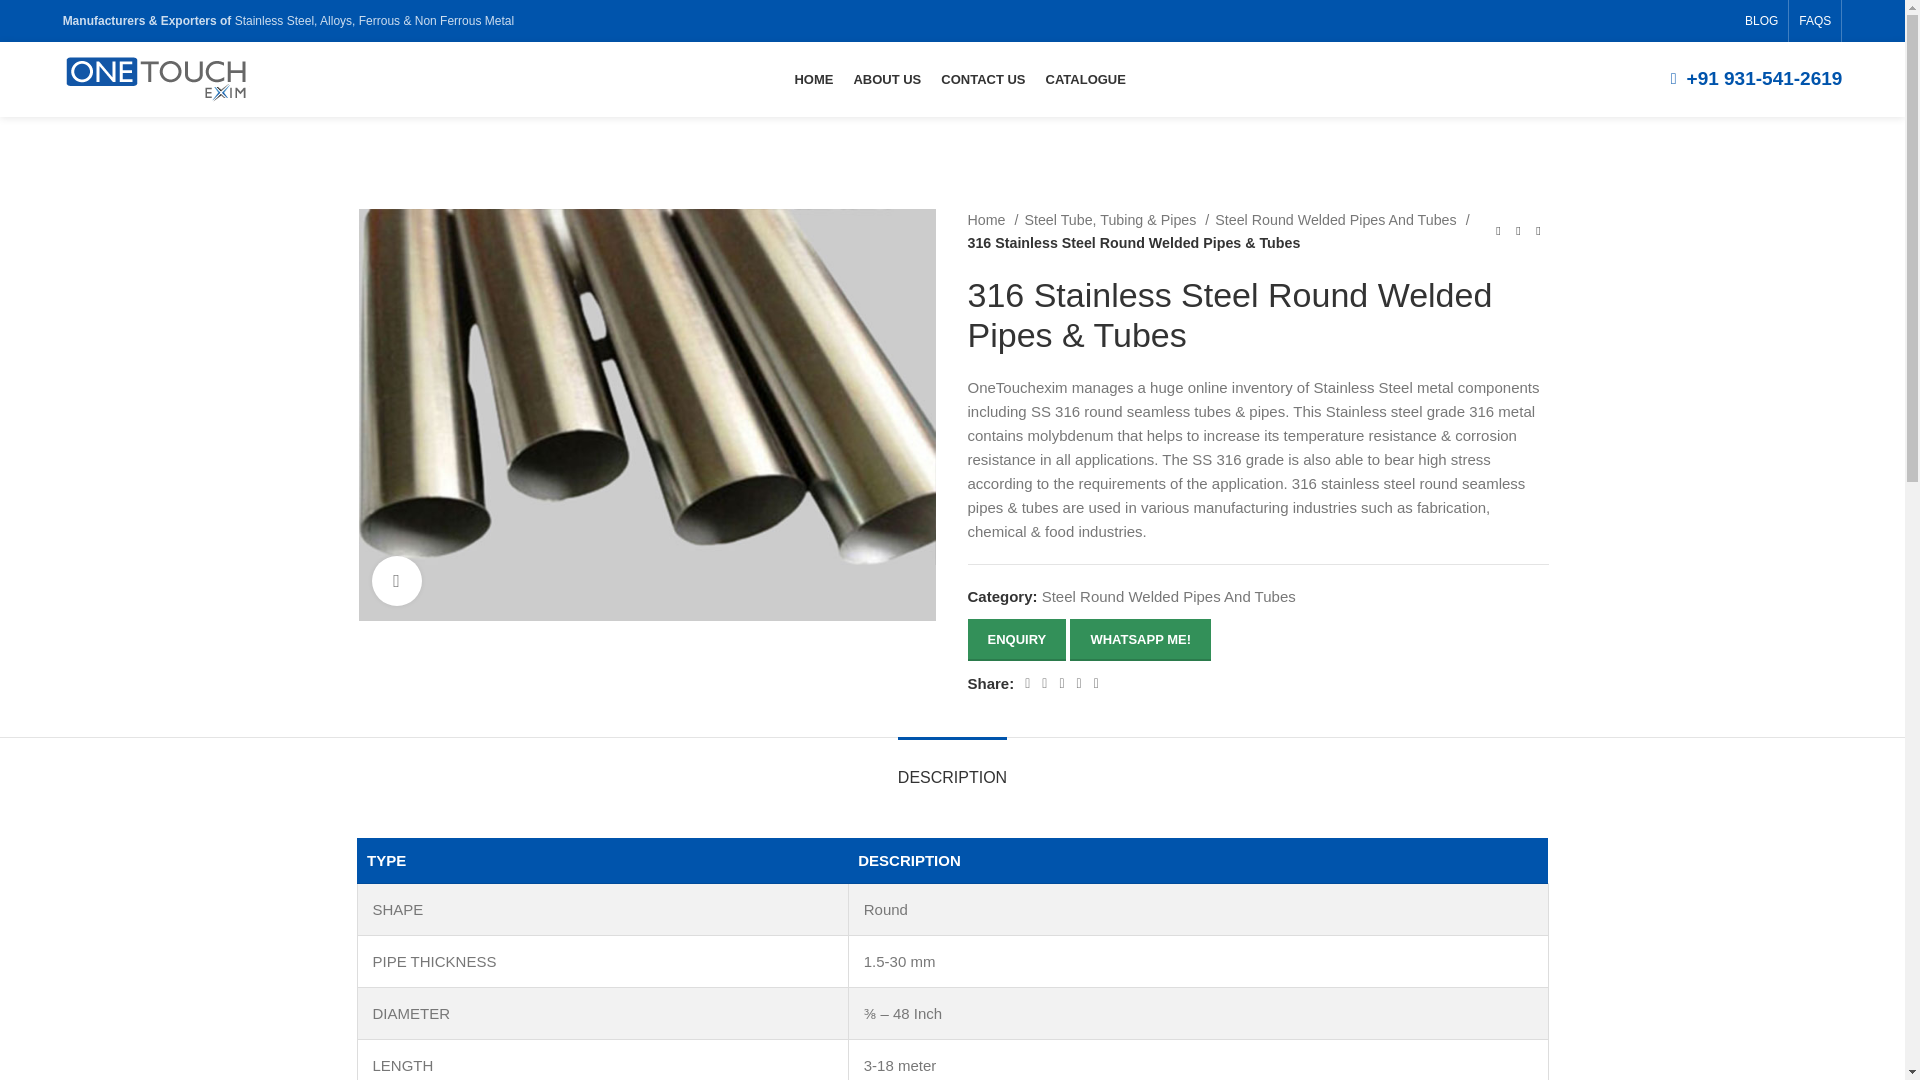 The height and width of the screenshot is (1080, 1920). I want to click on WHATSAPP ME!, so click(1140, 639).